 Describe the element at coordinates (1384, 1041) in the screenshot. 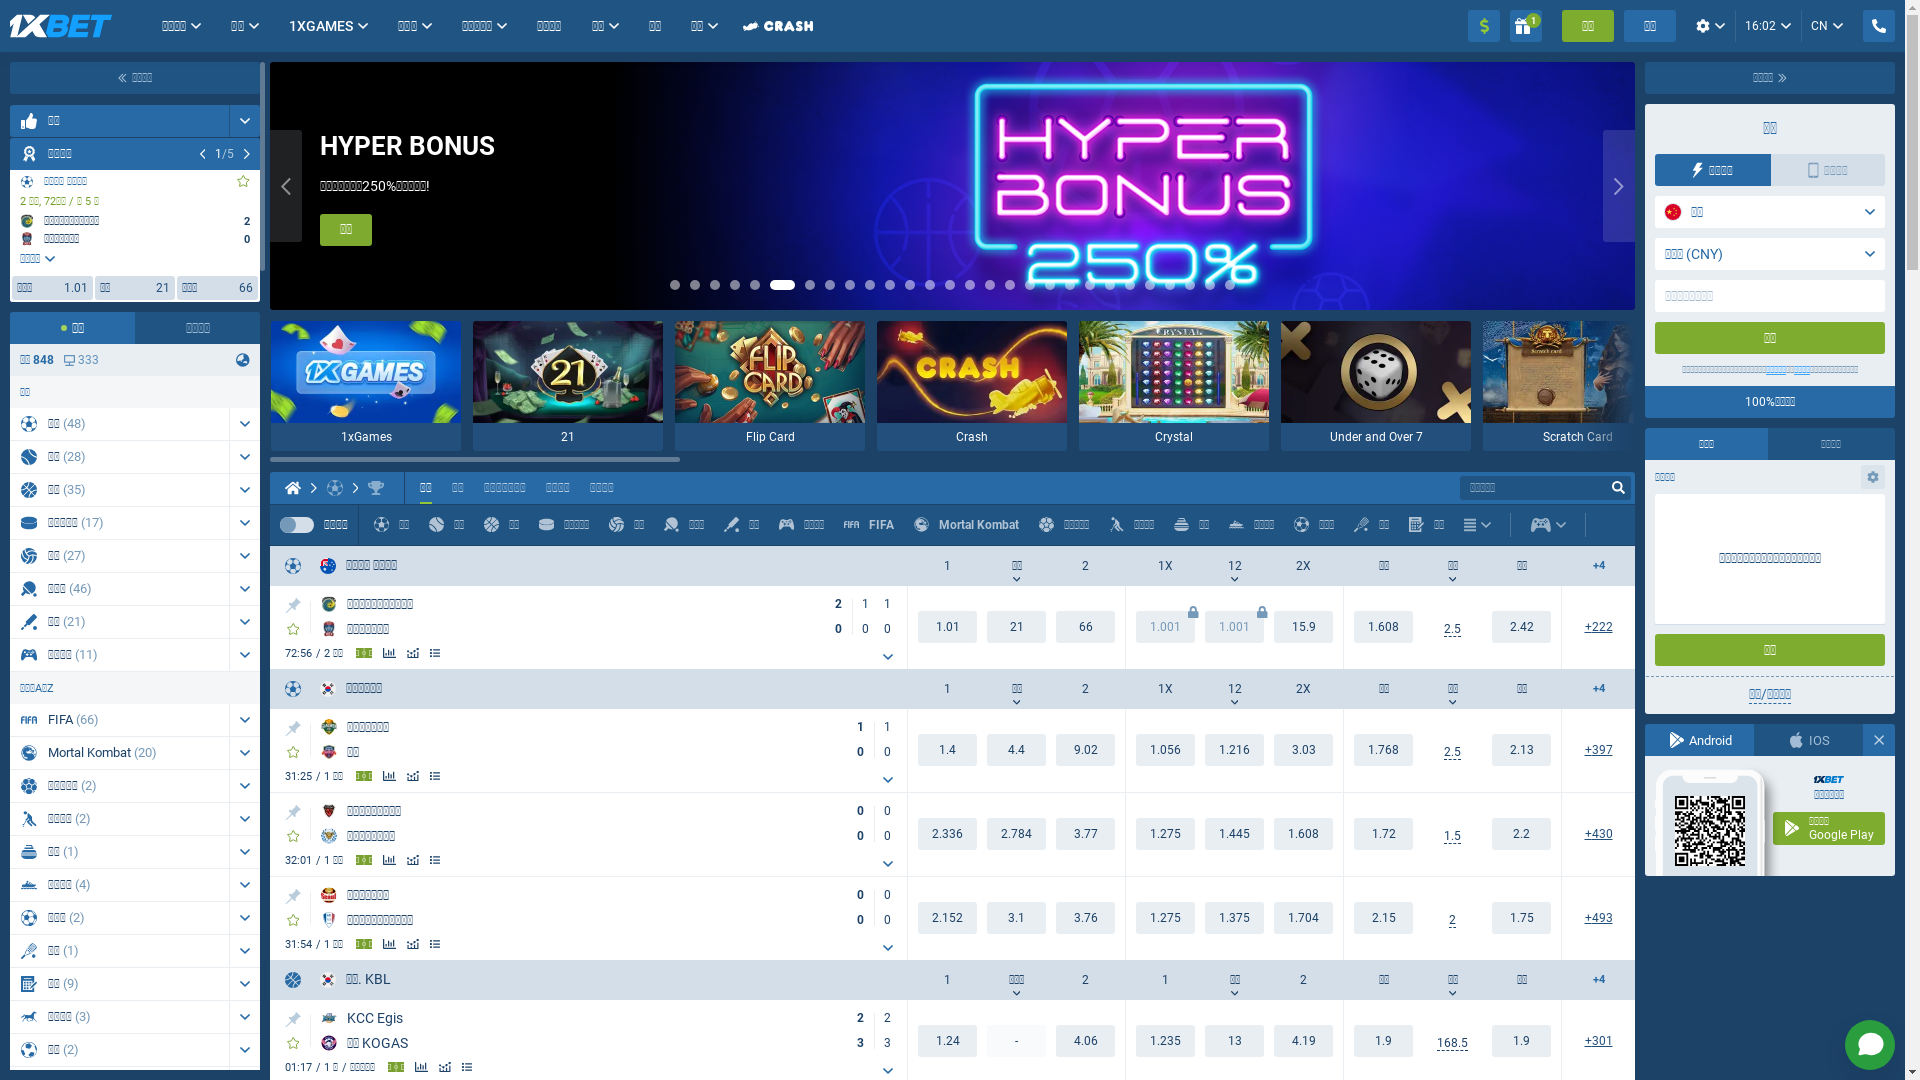

I see `1.9` at that location.